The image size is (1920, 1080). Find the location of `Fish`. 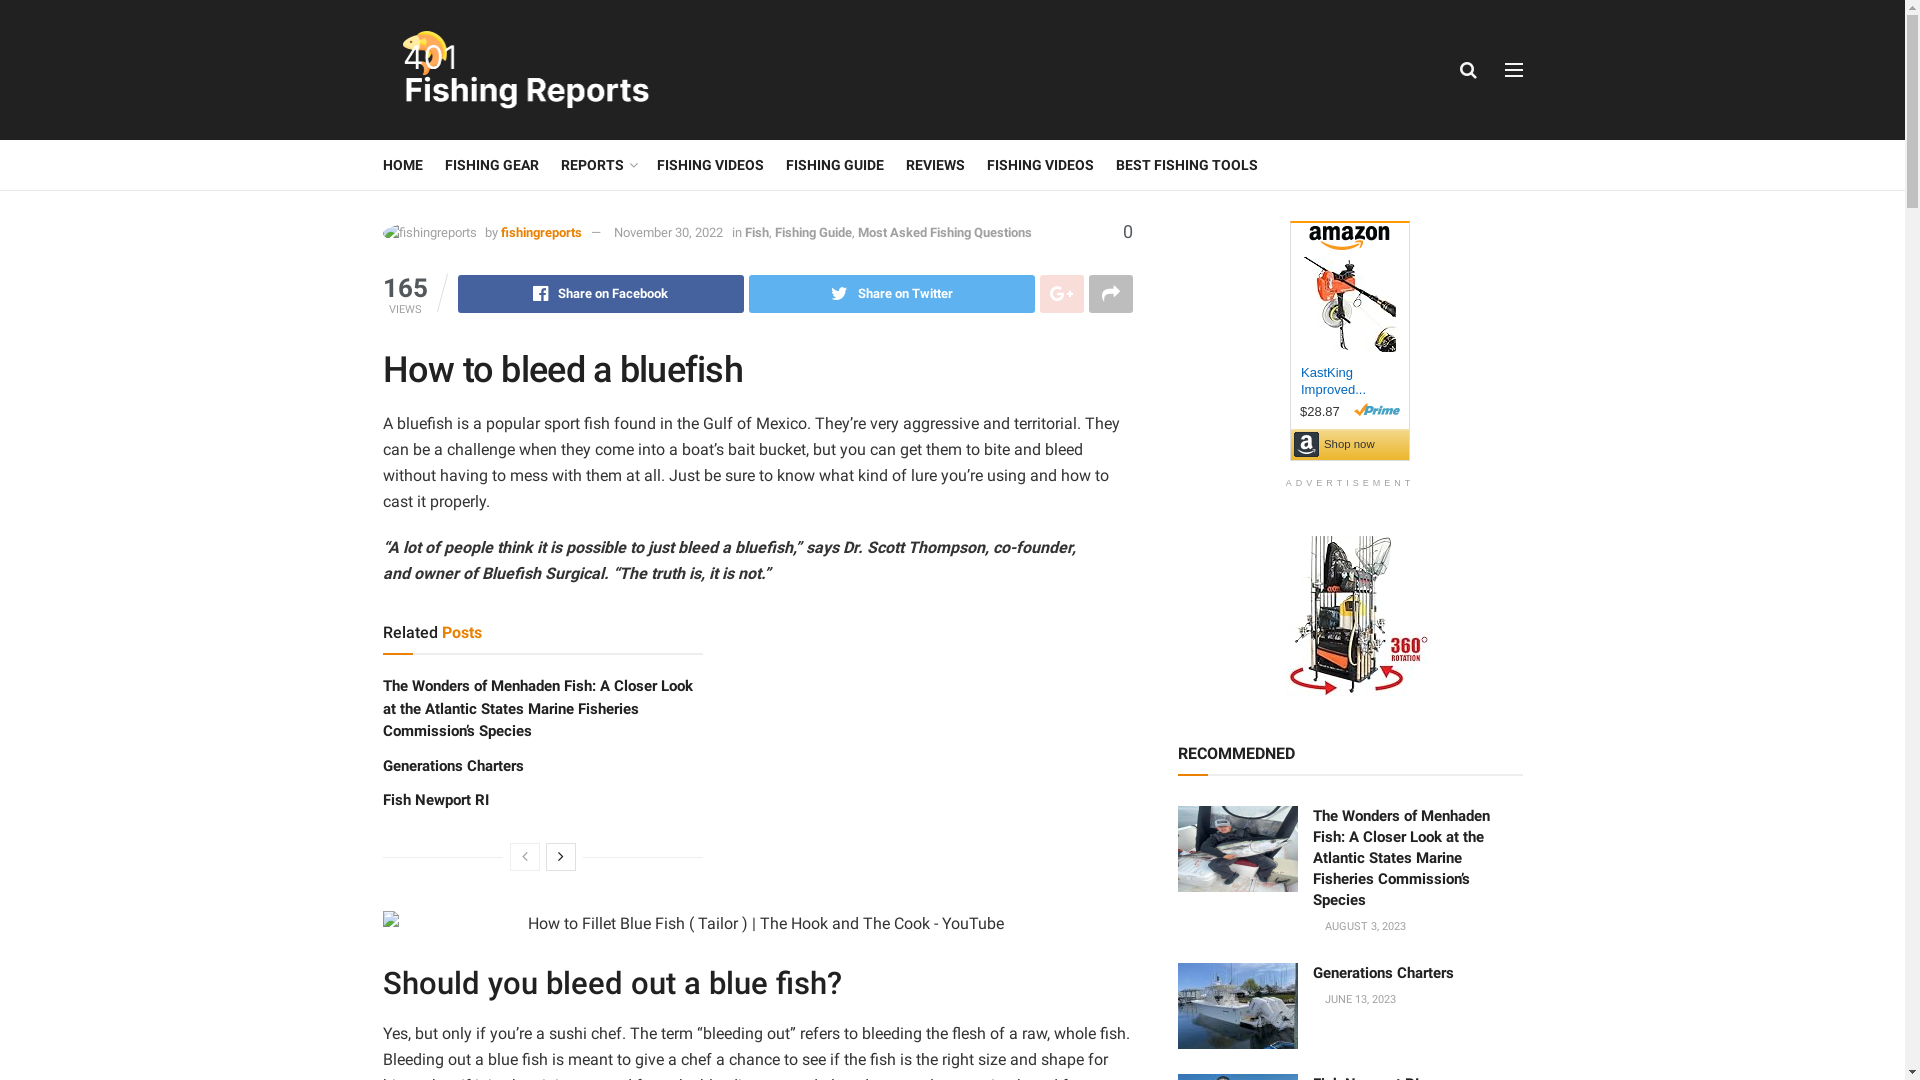

Fish is located at coordinates (756, 232).